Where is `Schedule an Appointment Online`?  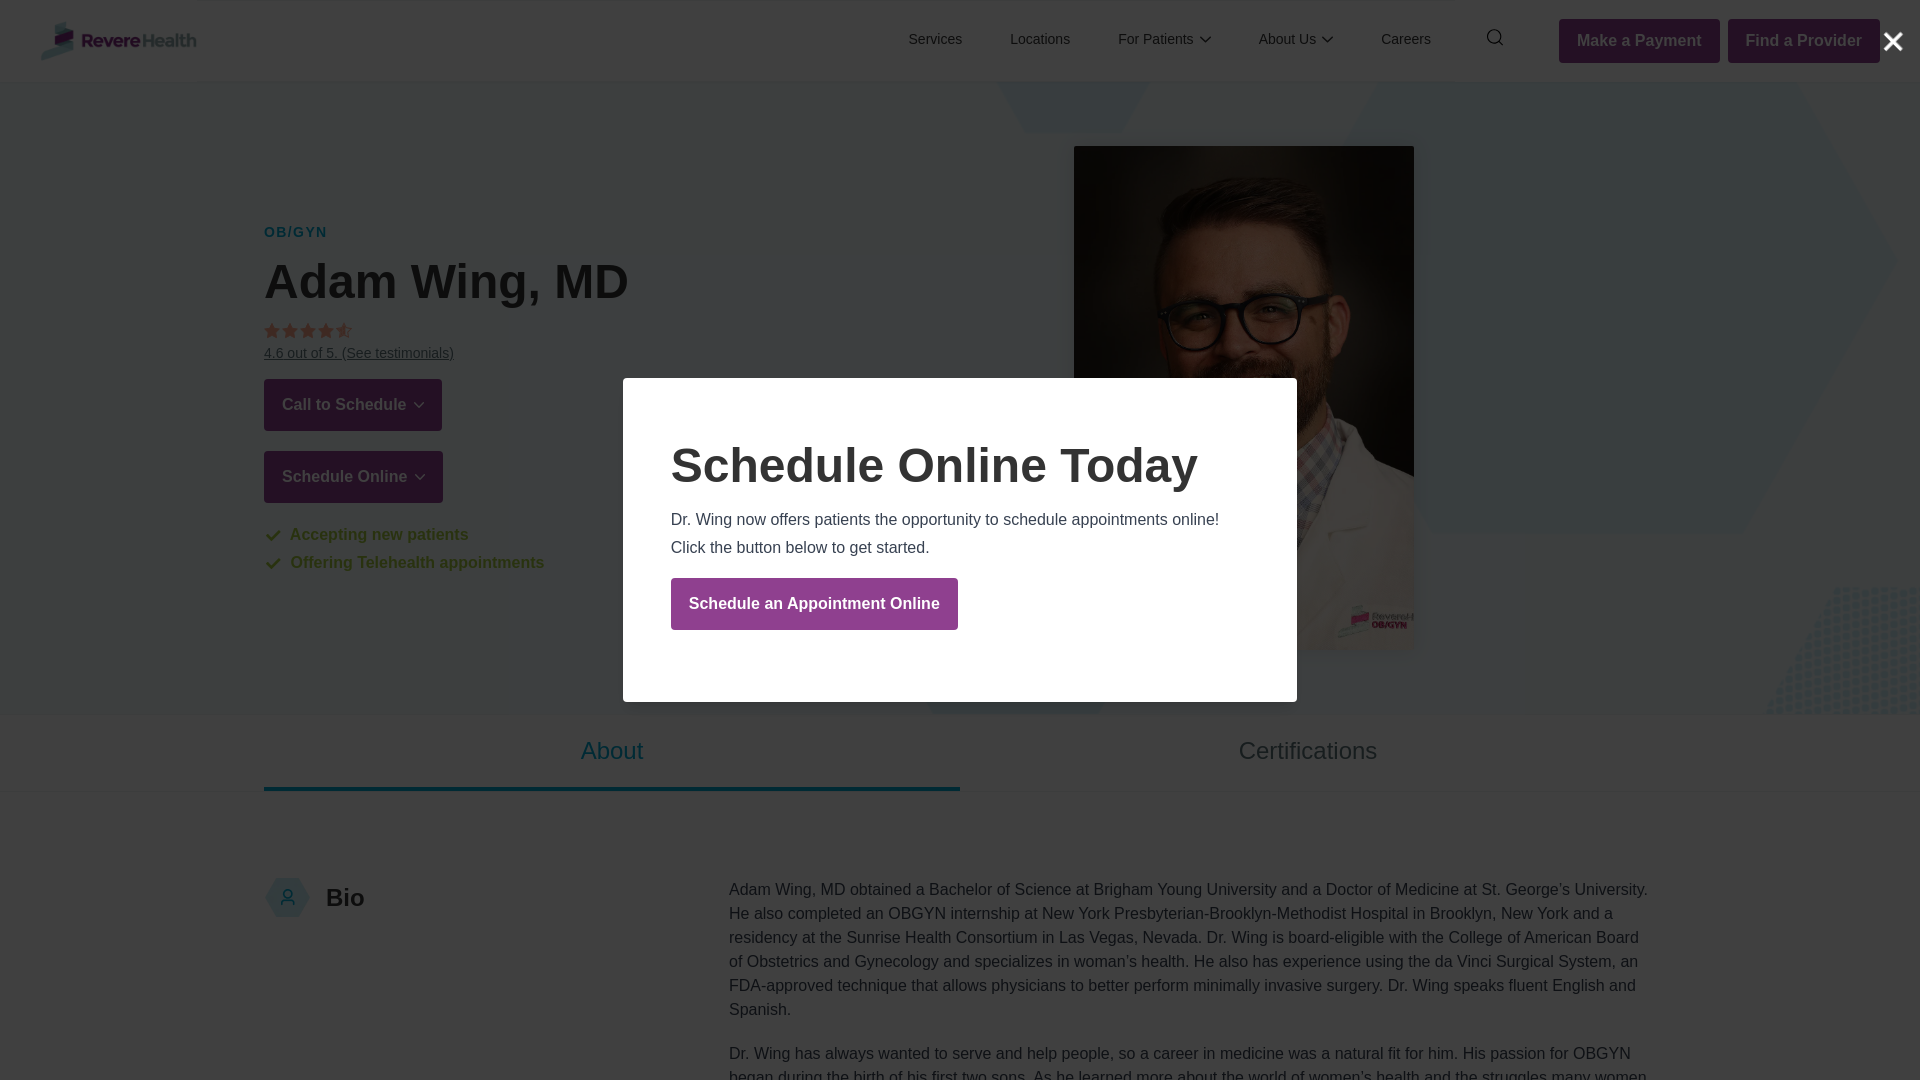 Schedule an Appointment Online is located at coordinates (814, 603).